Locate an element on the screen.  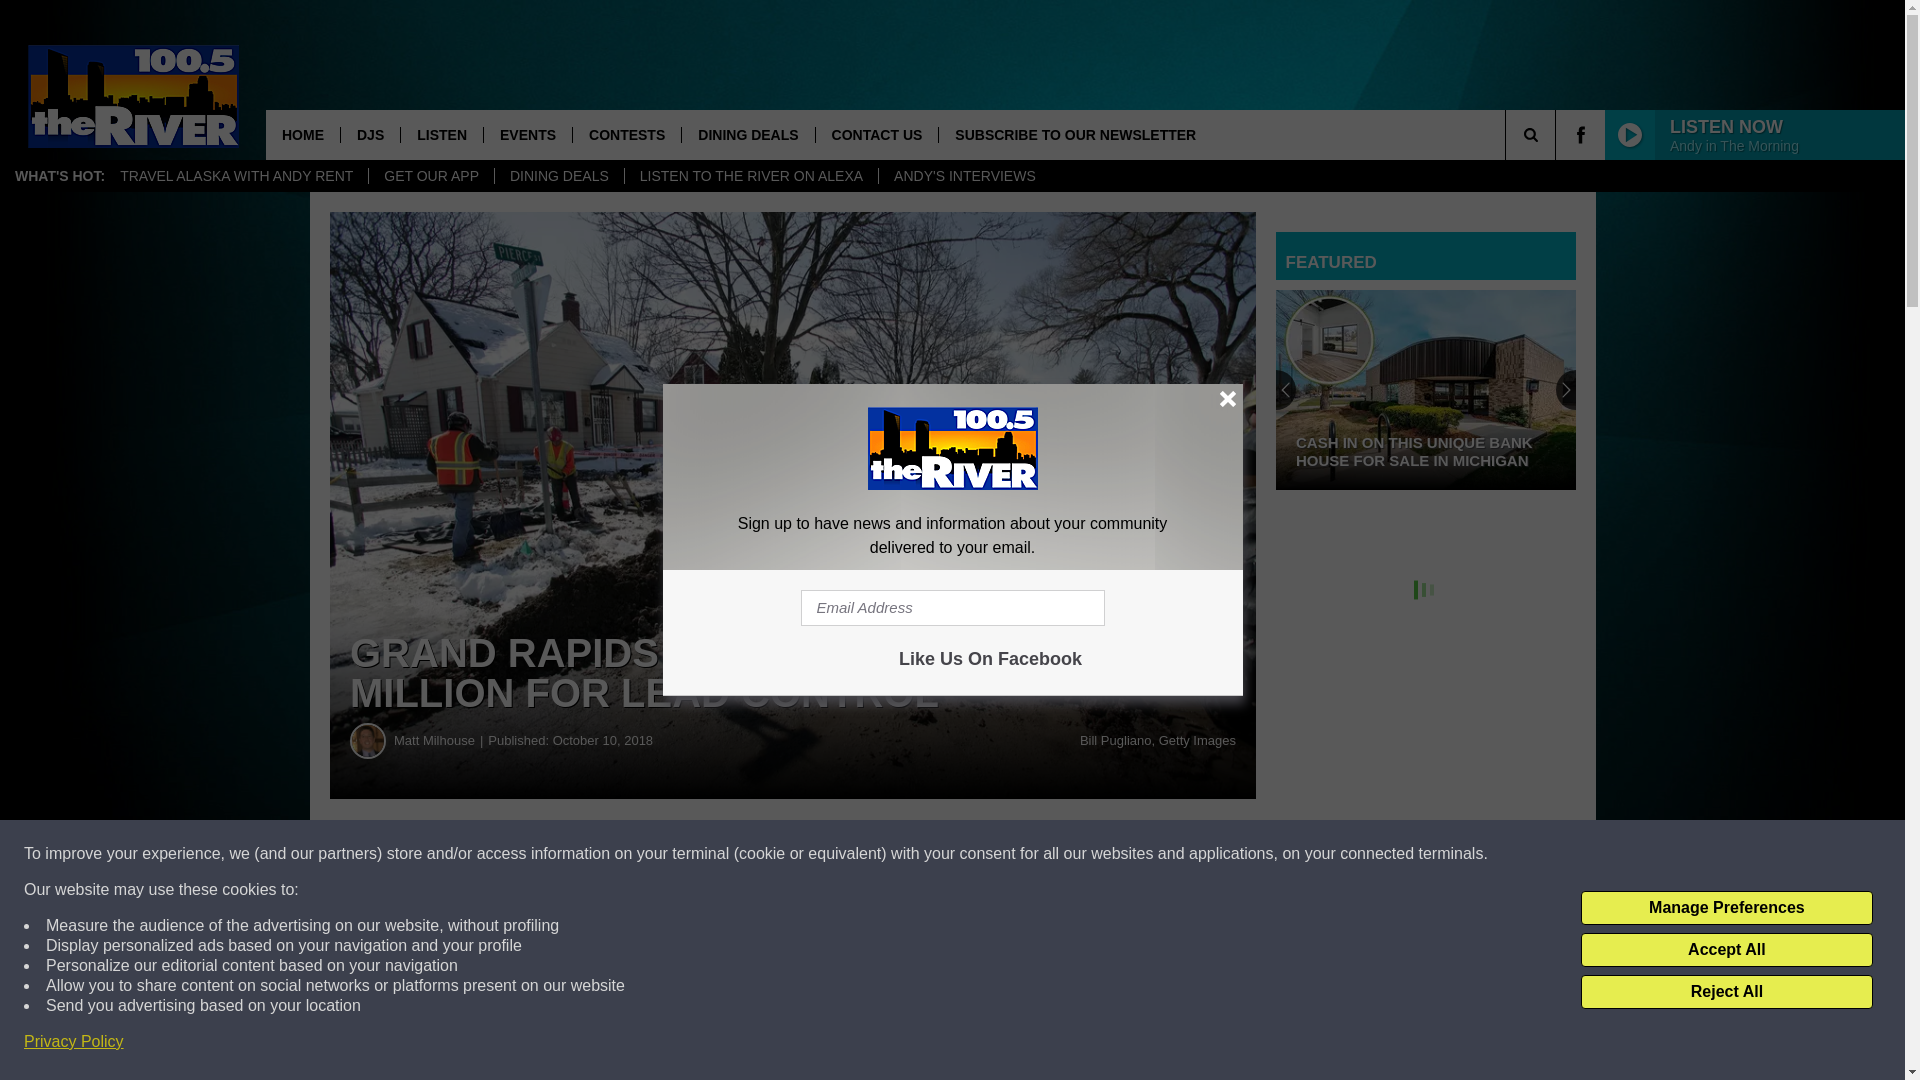
CONTACT US is located at coordinates (876, 134).